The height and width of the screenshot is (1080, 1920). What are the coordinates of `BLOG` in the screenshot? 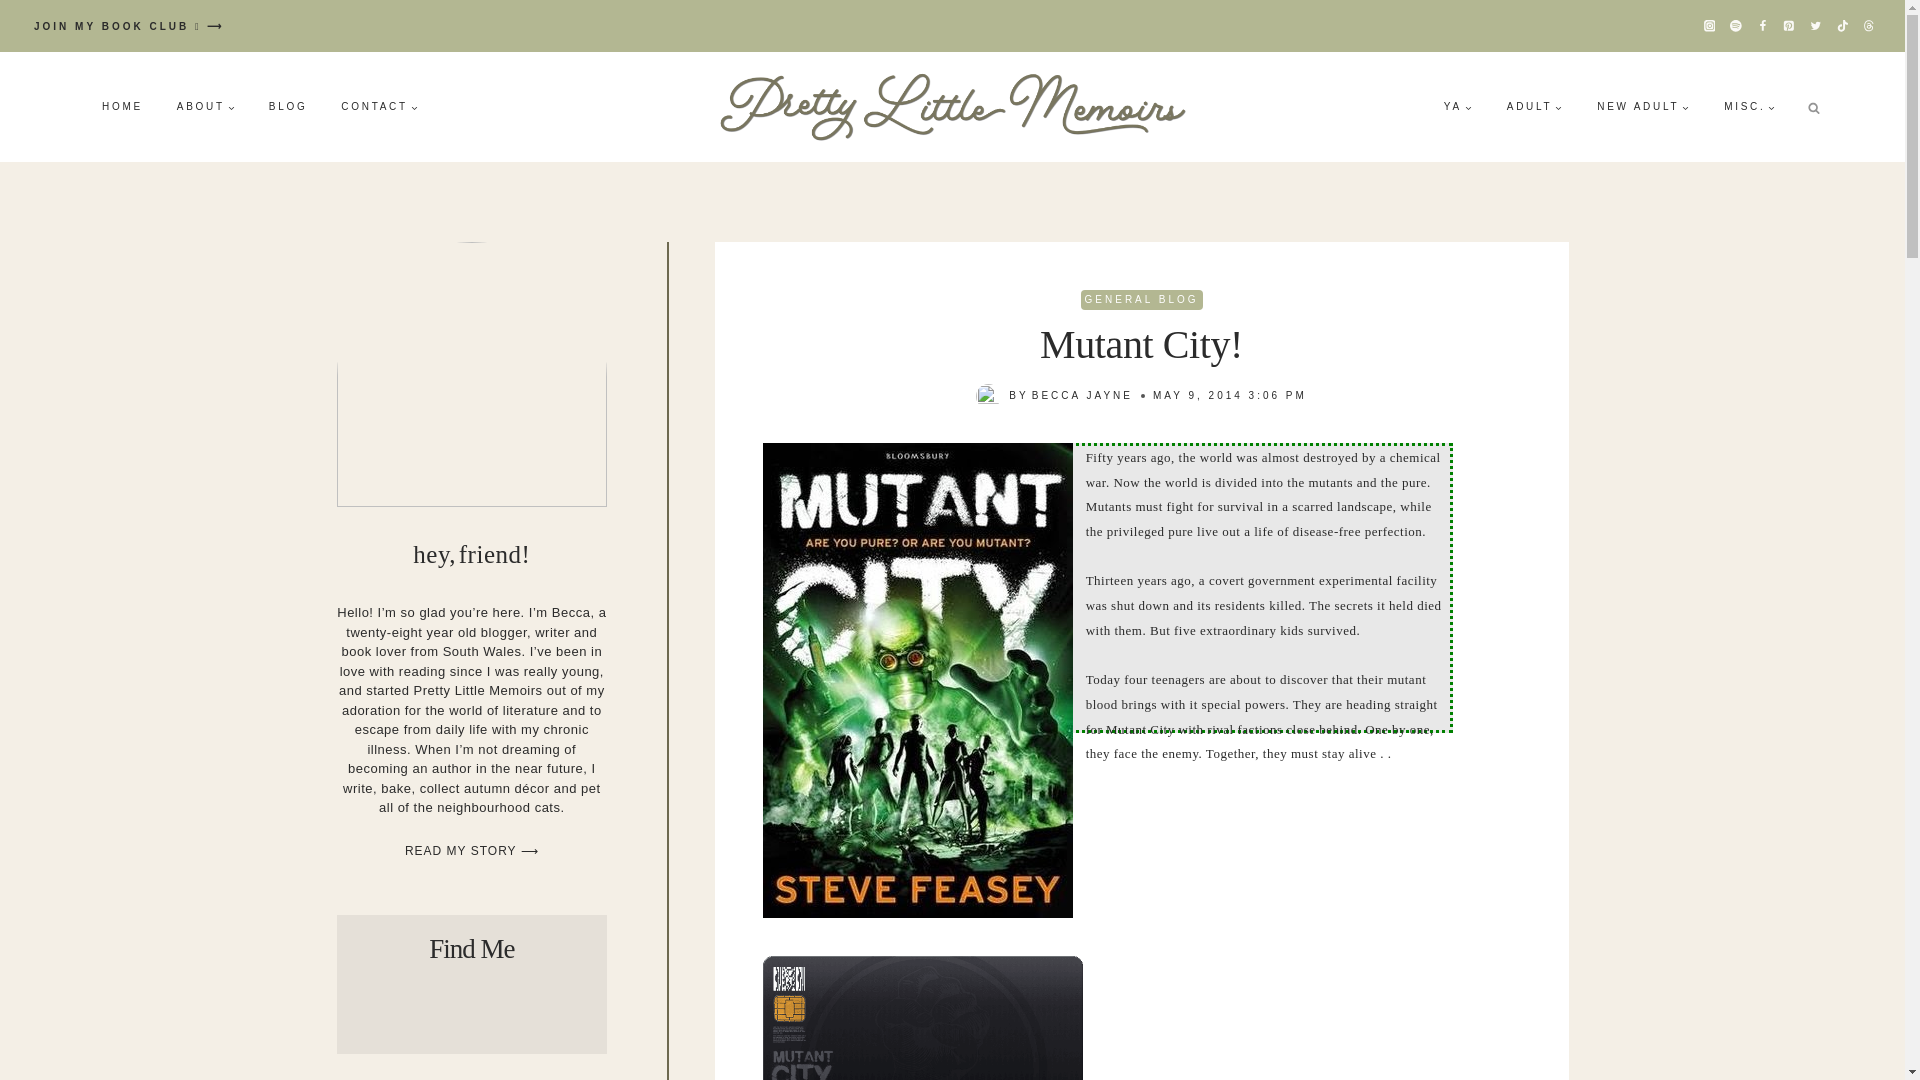 It's located at (288, 106).